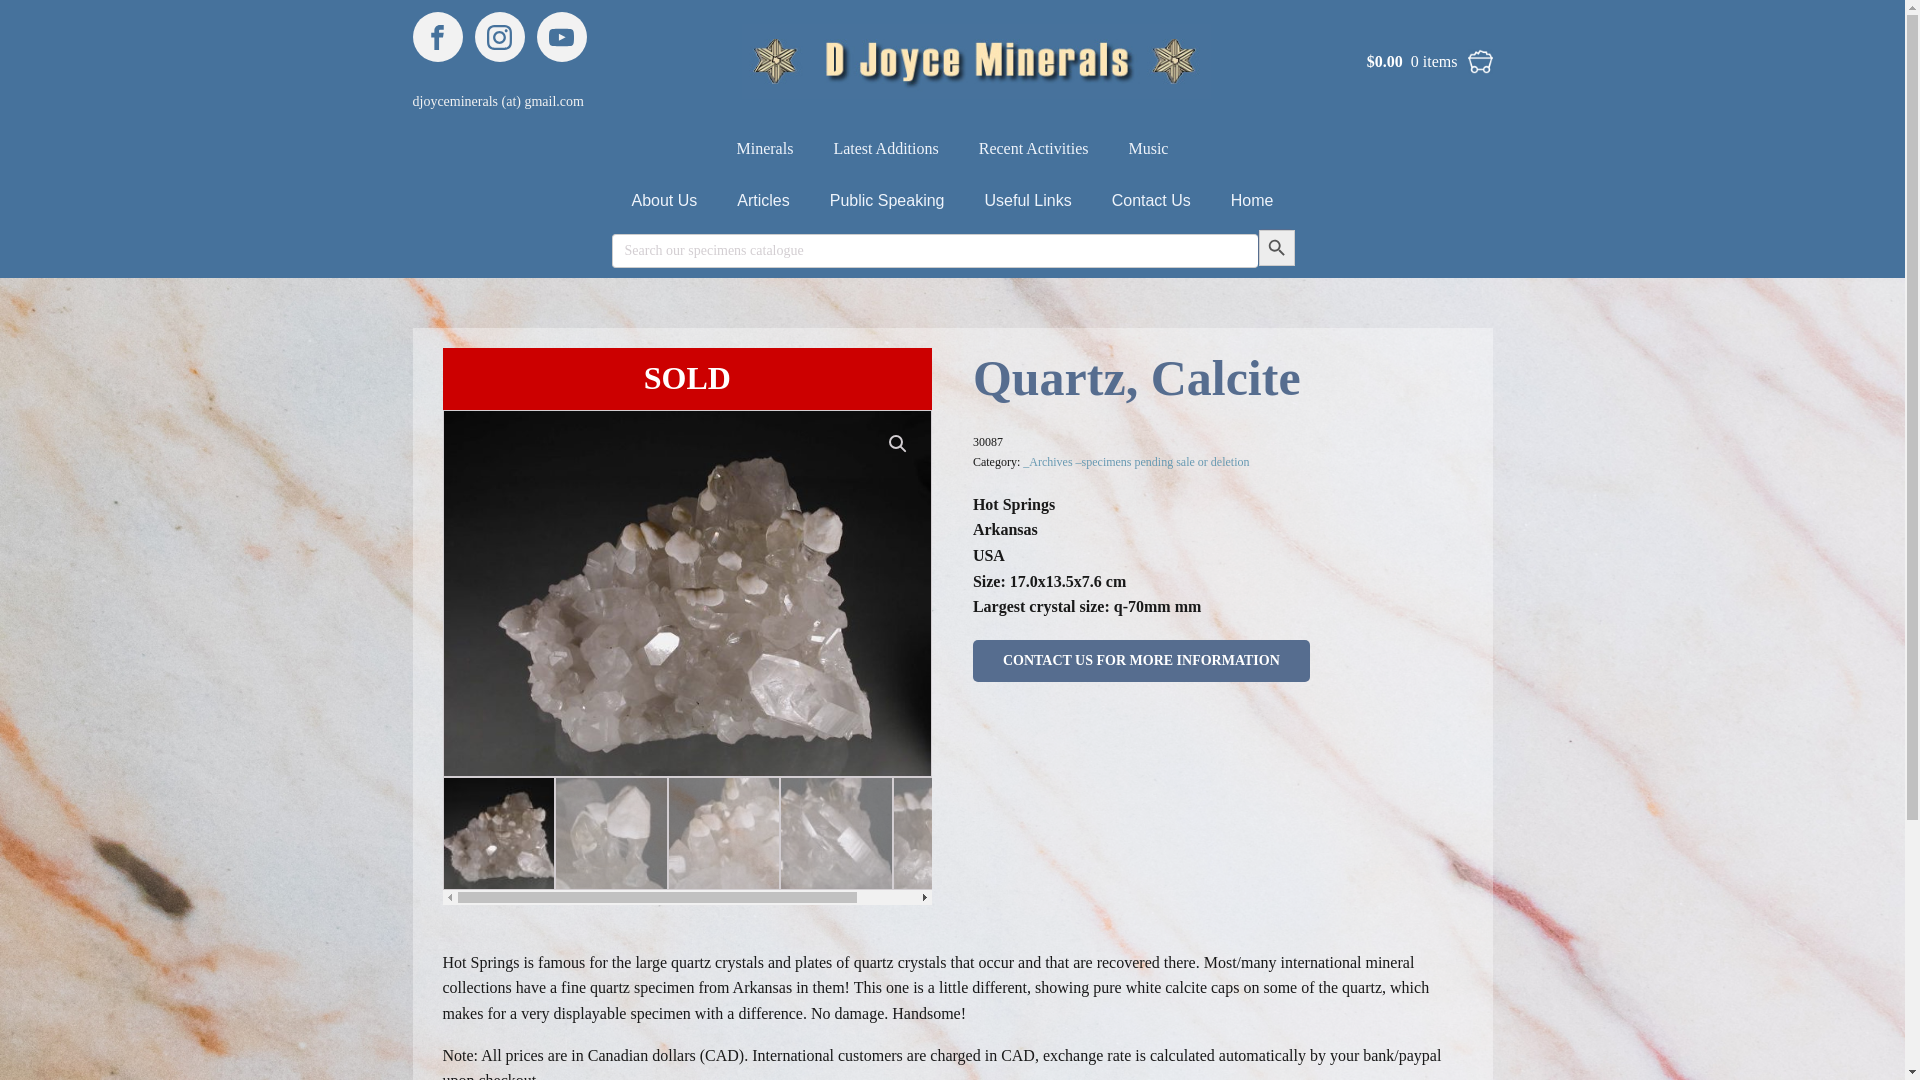 The image size is (1920, 1080). I want to click on 30087, so click(687, 594).